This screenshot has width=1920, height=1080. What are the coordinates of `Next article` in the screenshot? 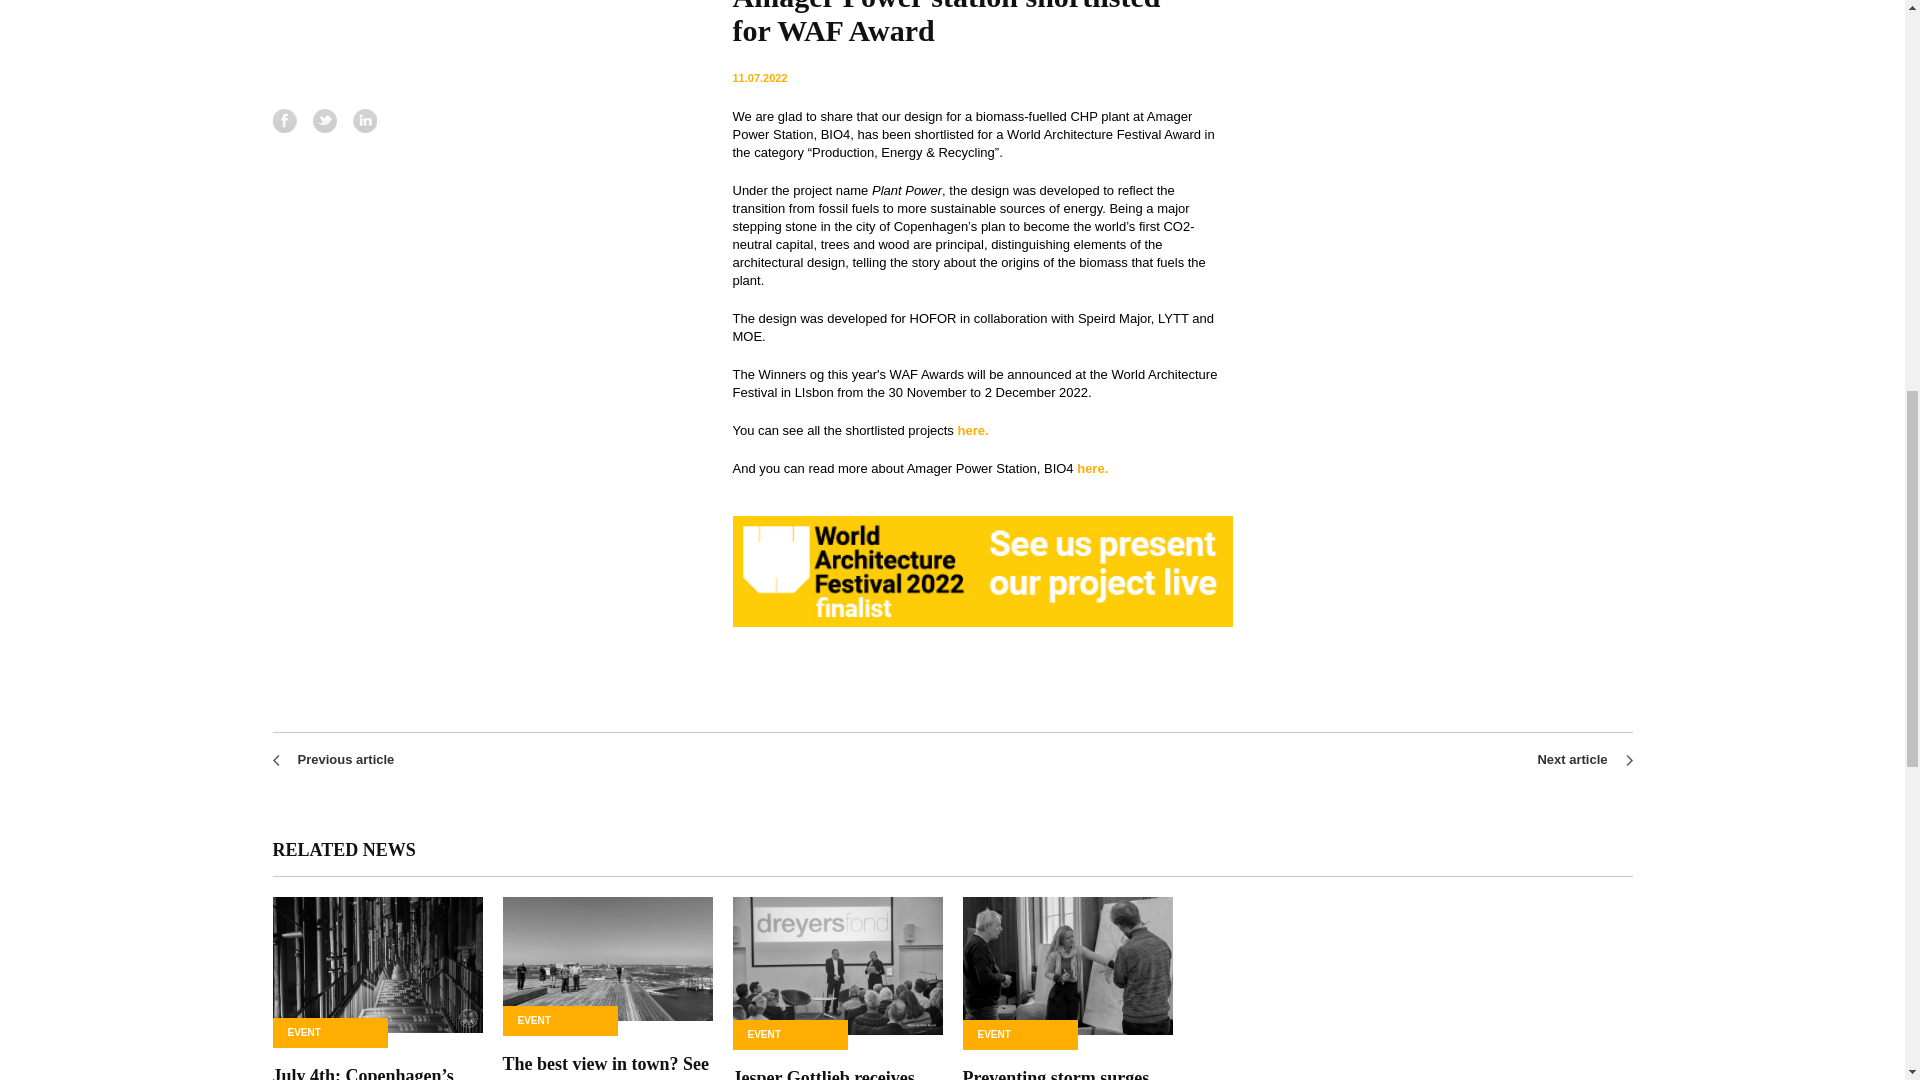 It's located at (1572, 758).